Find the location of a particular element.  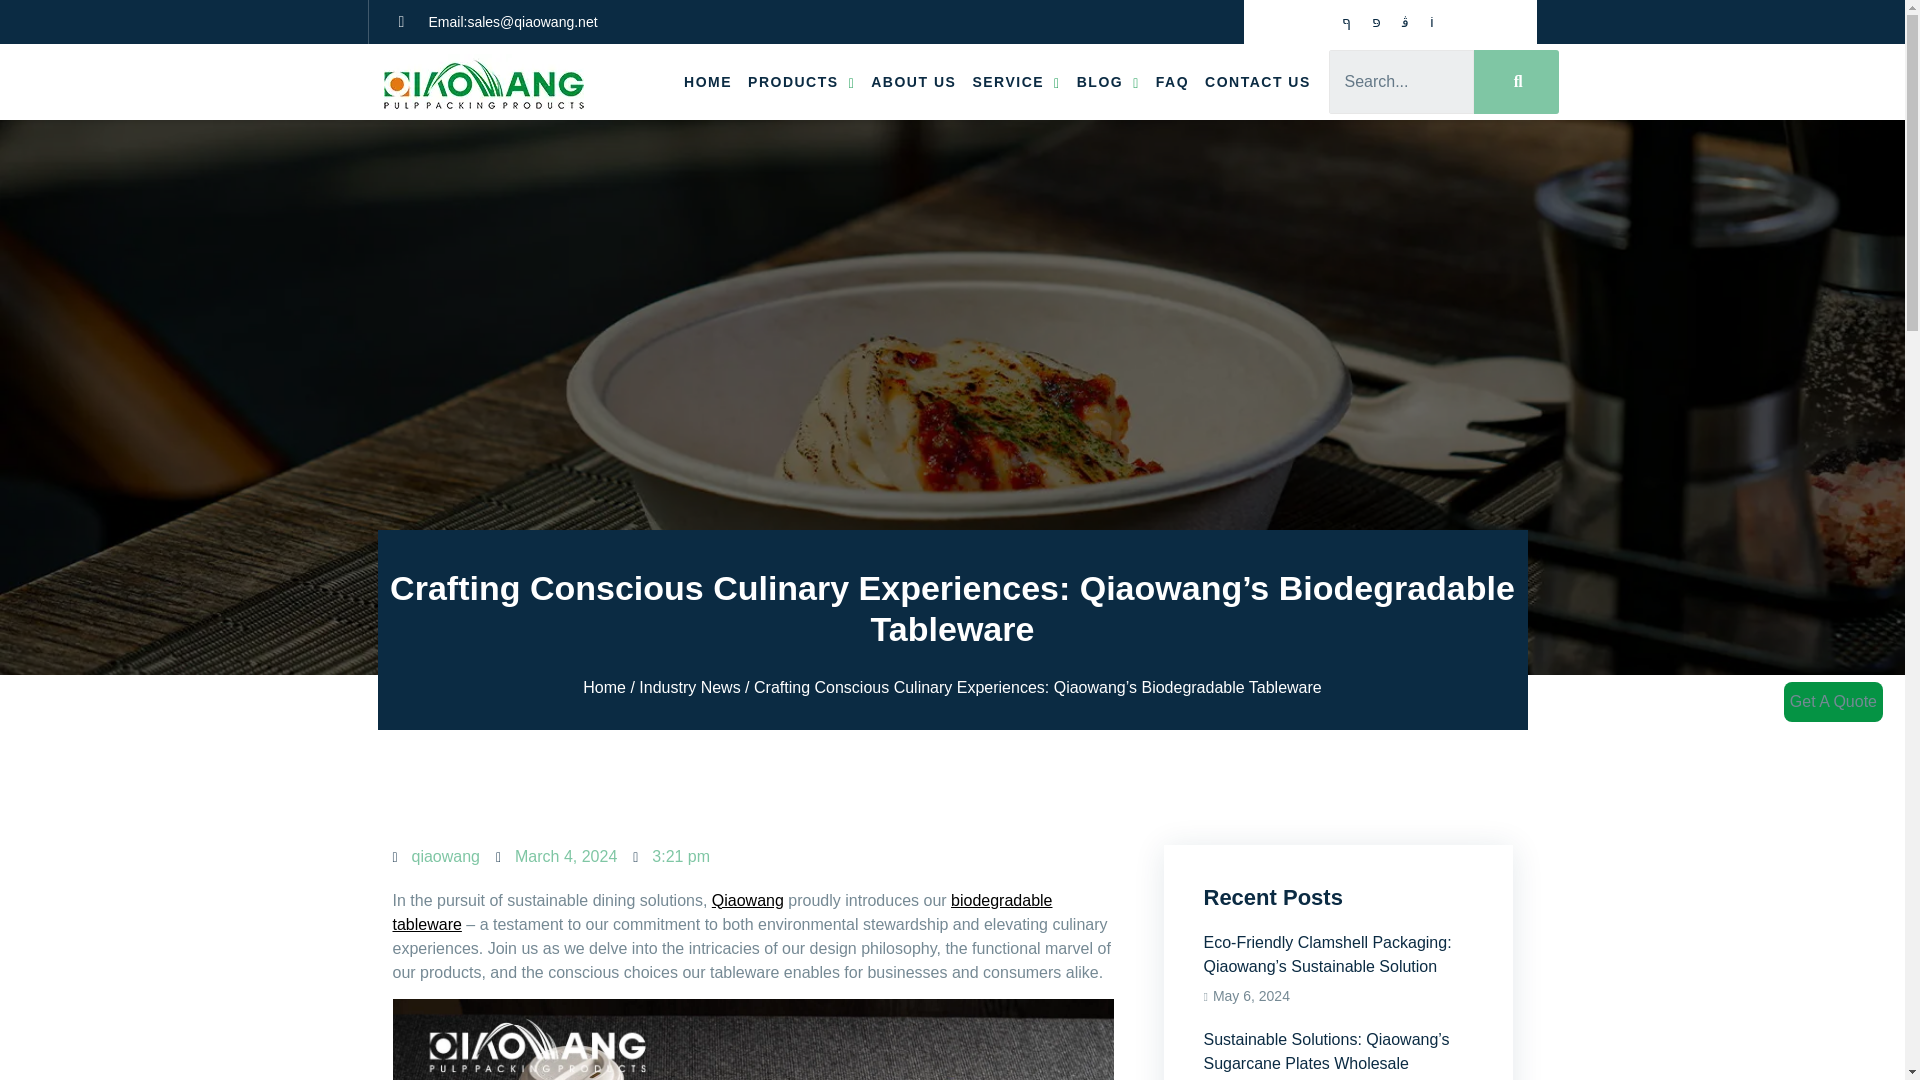

biodegradable tableware is located at coordinates (722, 912).